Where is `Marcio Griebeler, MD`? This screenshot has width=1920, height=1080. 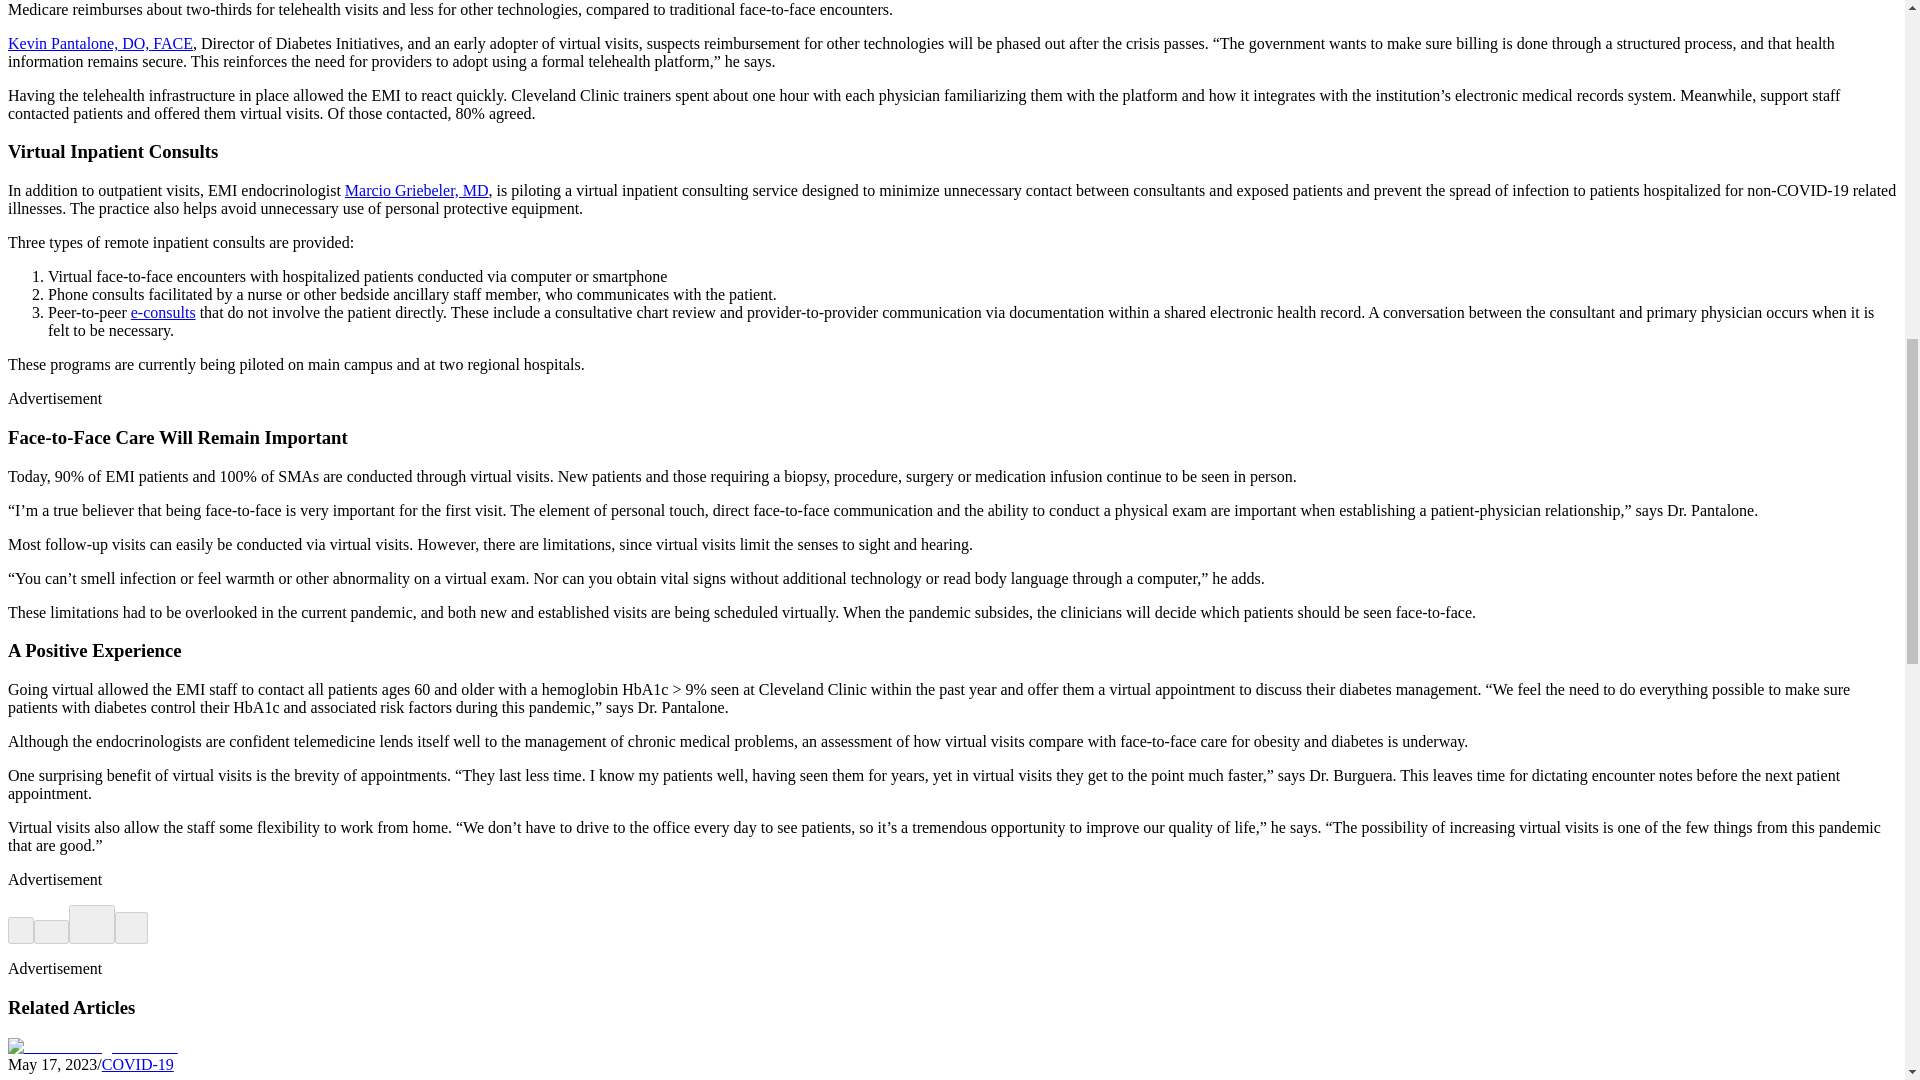
Marcio Griebeler, MD is located at coordinates (417, 190).